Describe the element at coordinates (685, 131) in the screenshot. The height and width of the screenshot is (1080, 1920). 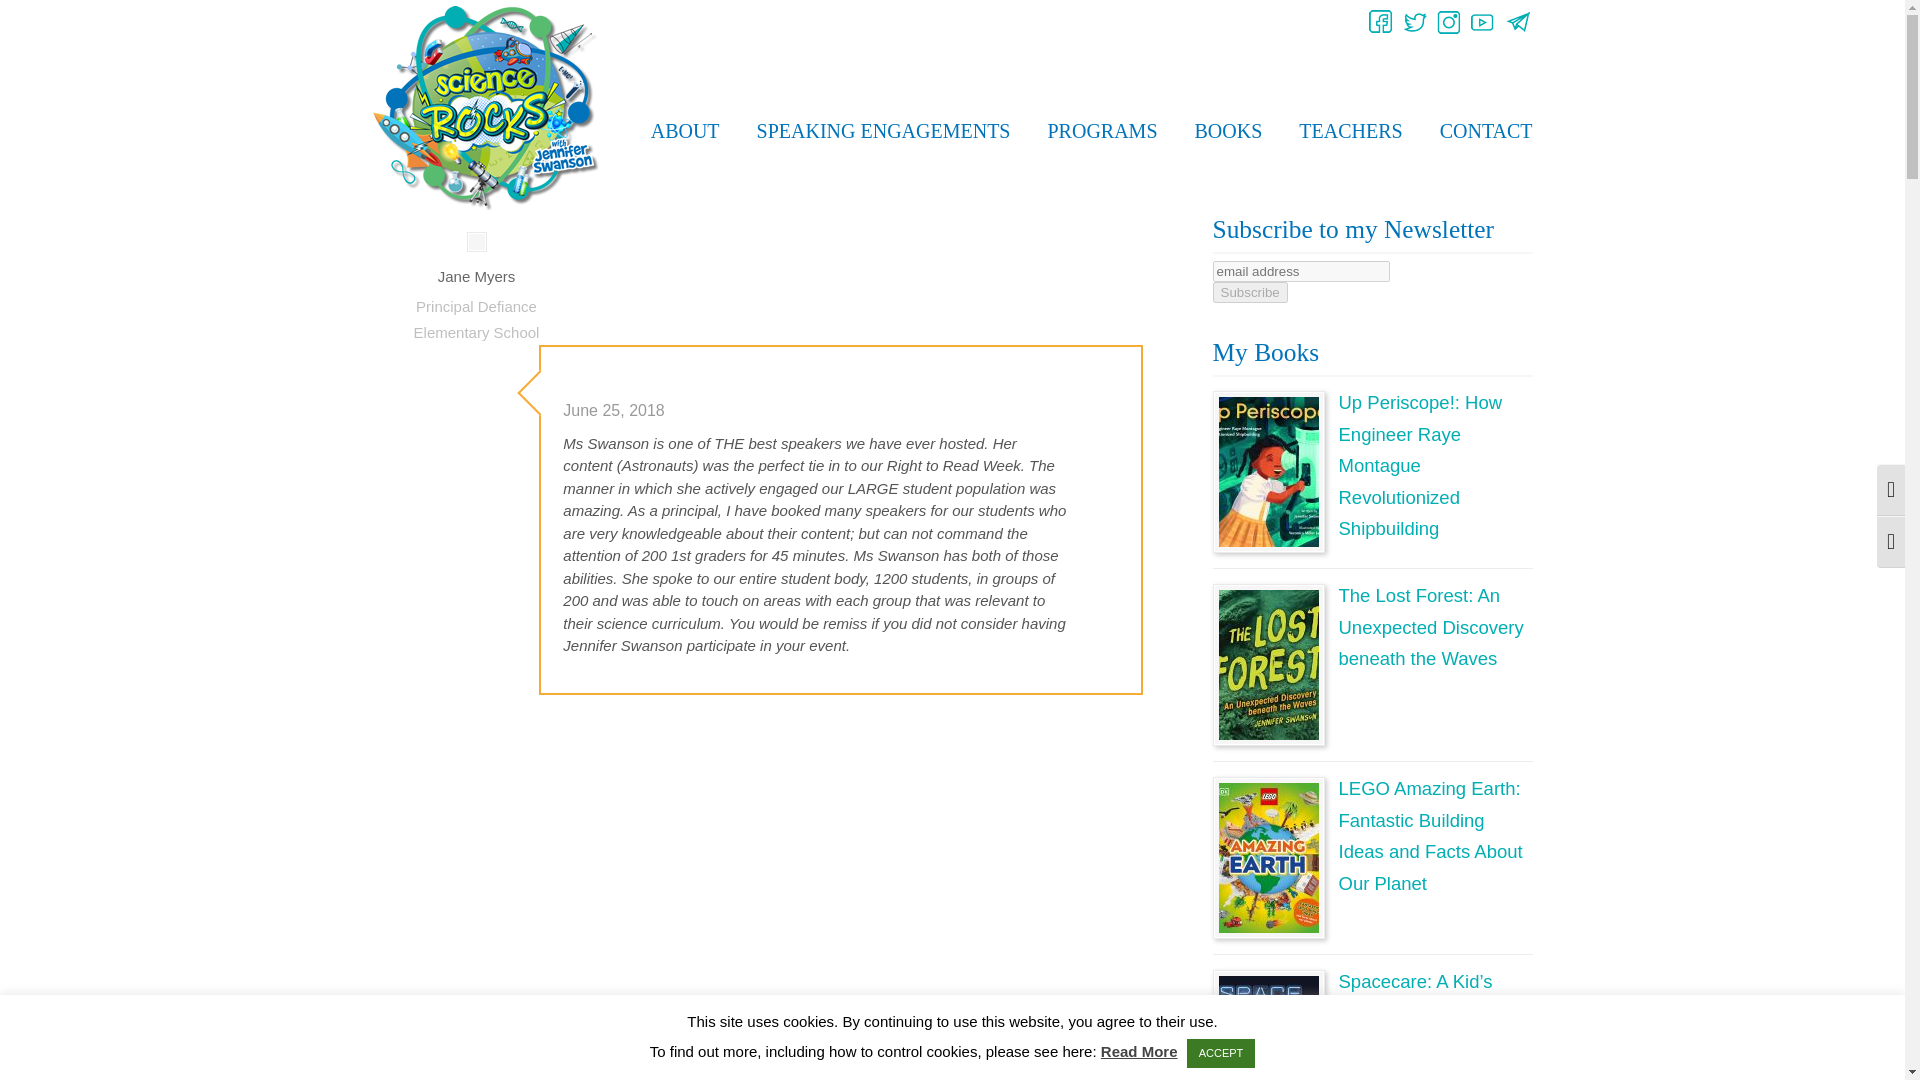
I see `ABOUT` at that location.